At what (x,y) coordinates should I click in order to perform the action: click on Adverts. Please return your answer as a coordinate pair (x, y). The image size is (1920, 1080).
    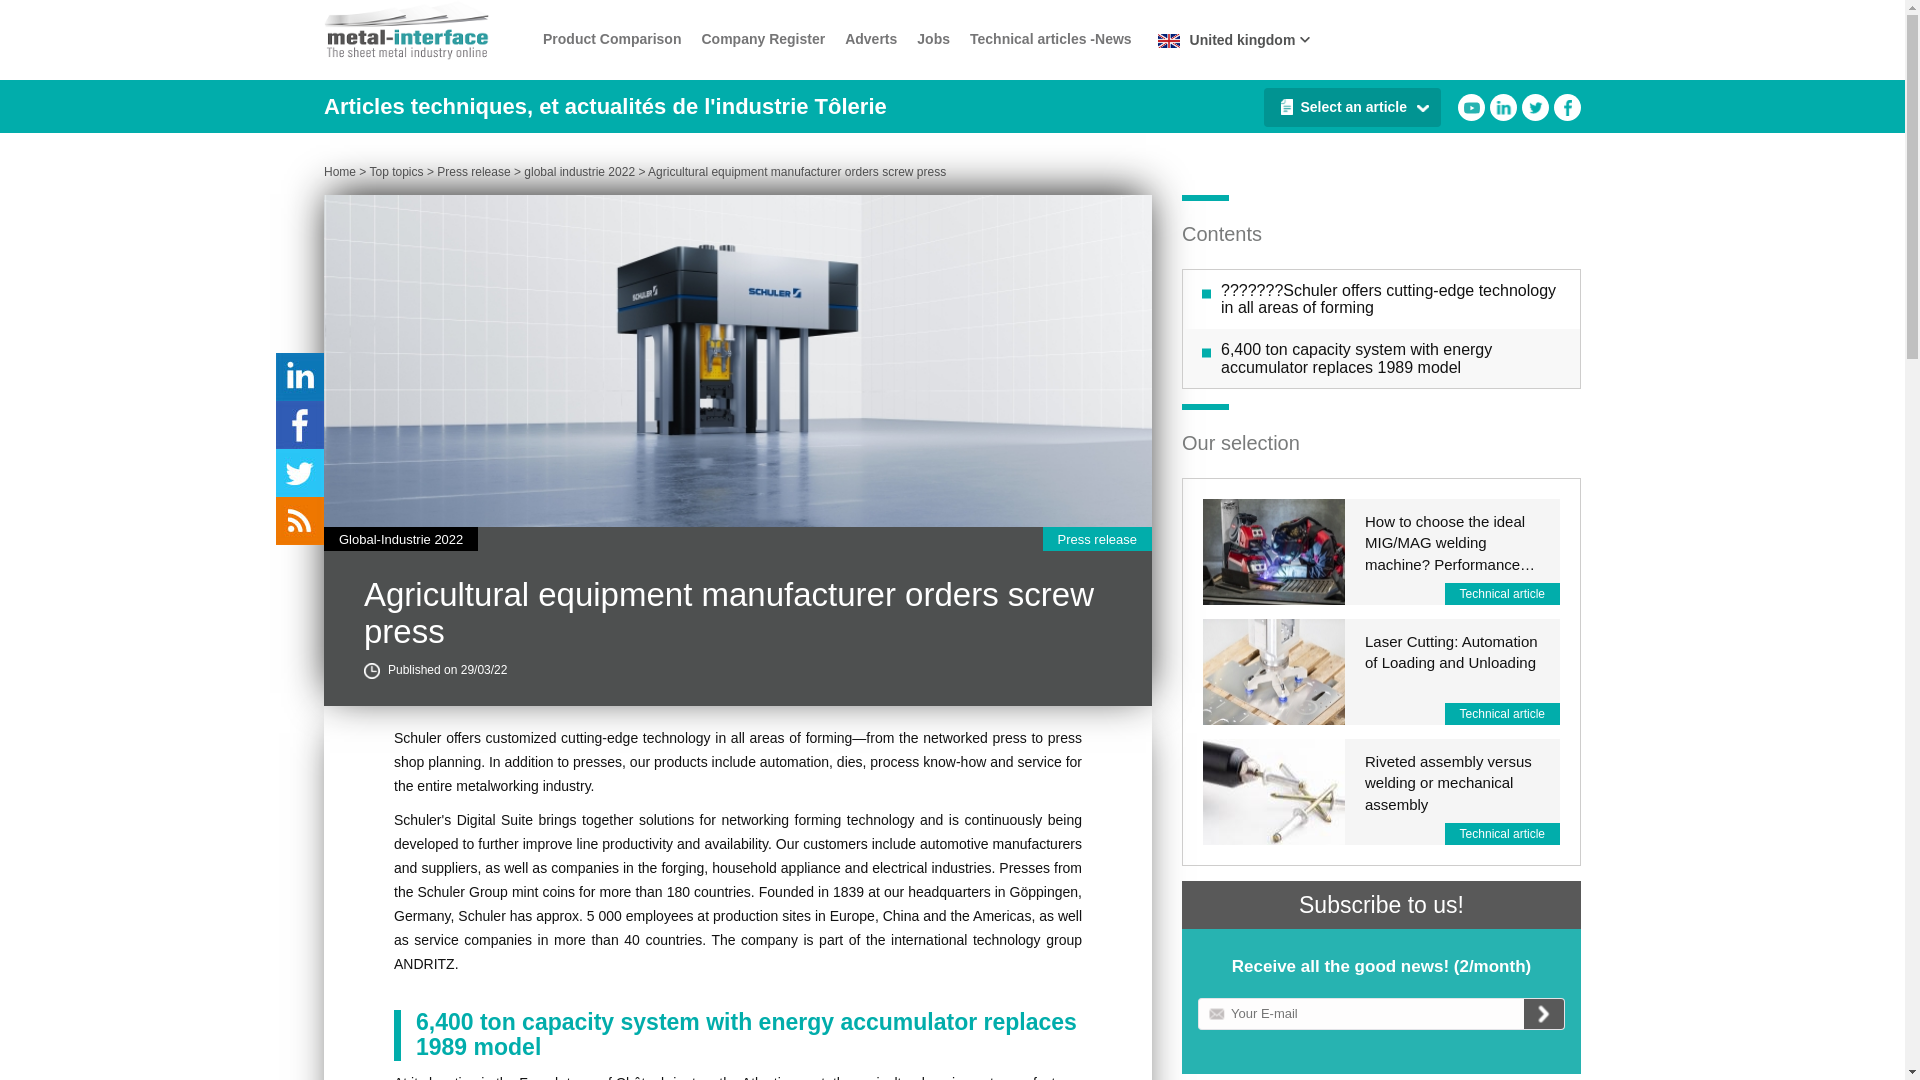
    Looking at the image, I should click on (870, 40).